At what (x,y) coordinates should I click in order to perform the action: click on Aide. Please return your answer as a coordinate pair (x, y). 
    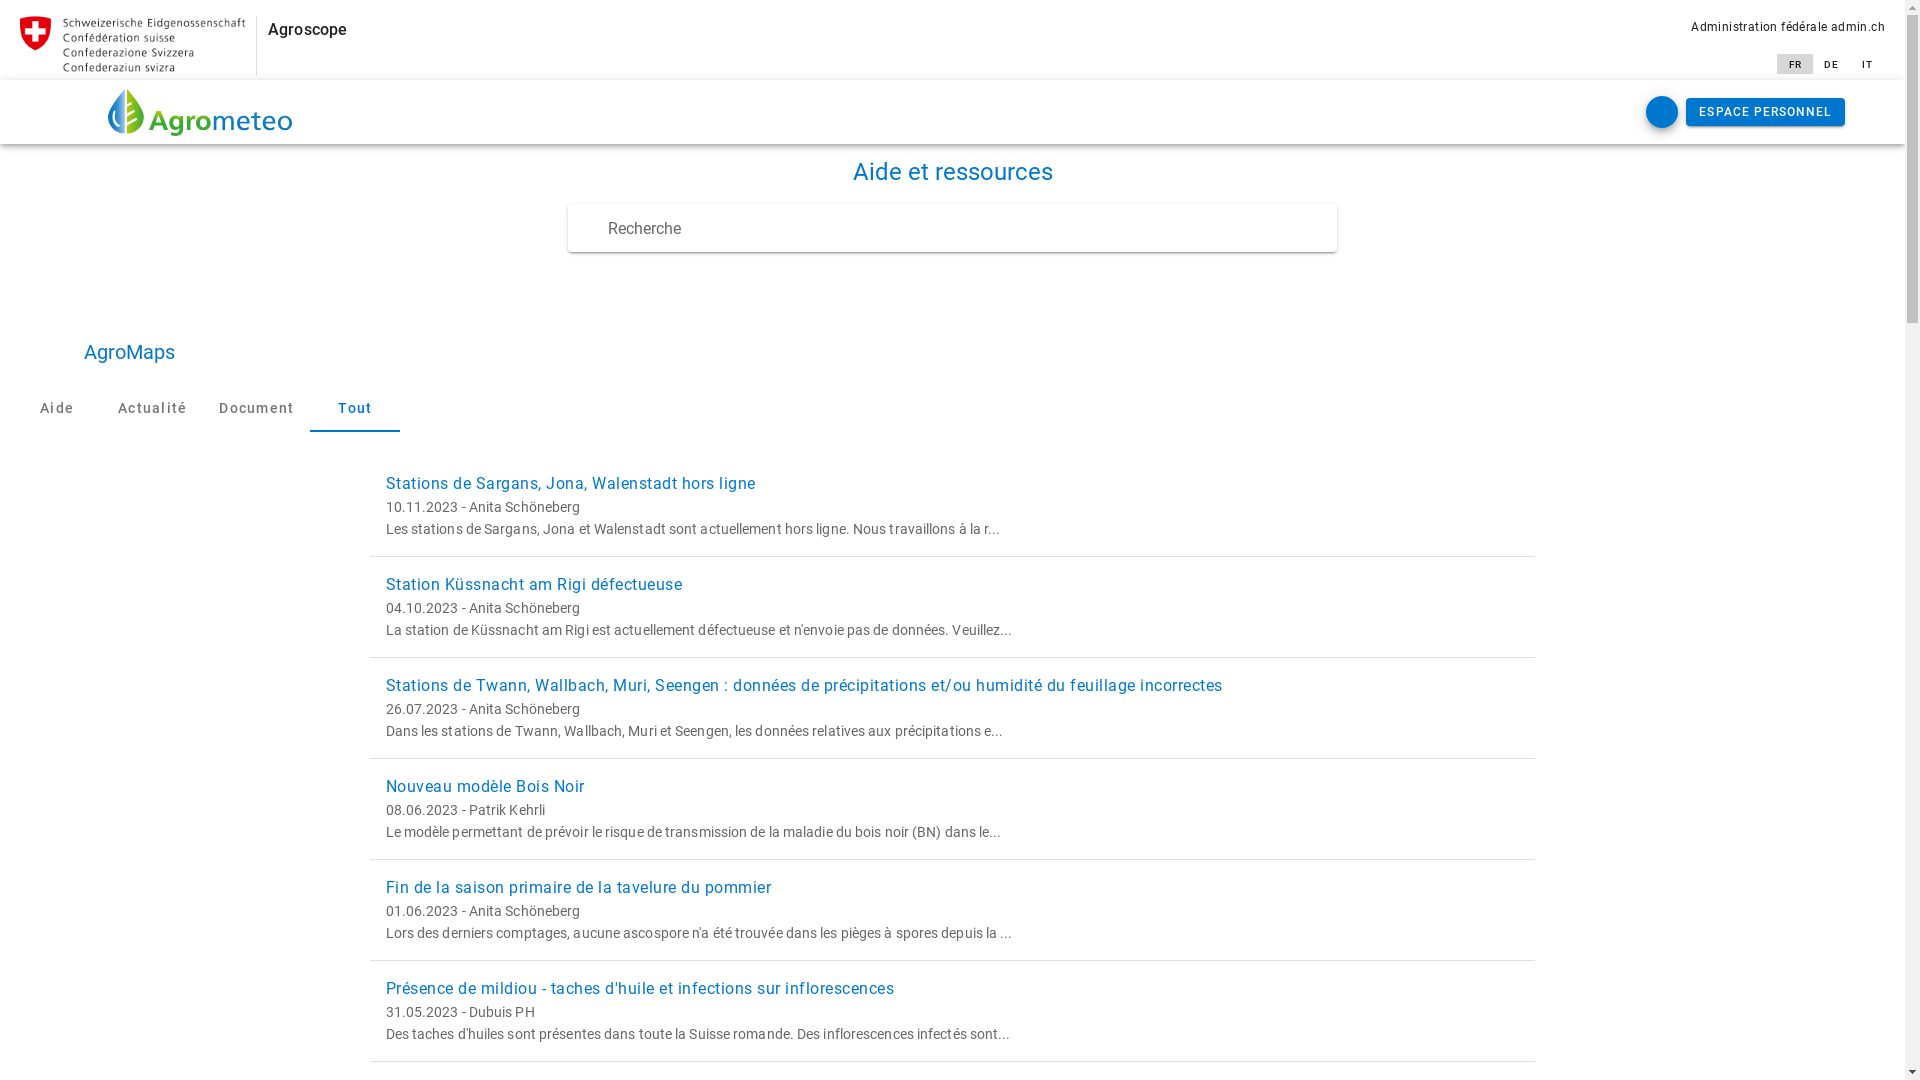
    Looking at the image, I should click on (57, 408).